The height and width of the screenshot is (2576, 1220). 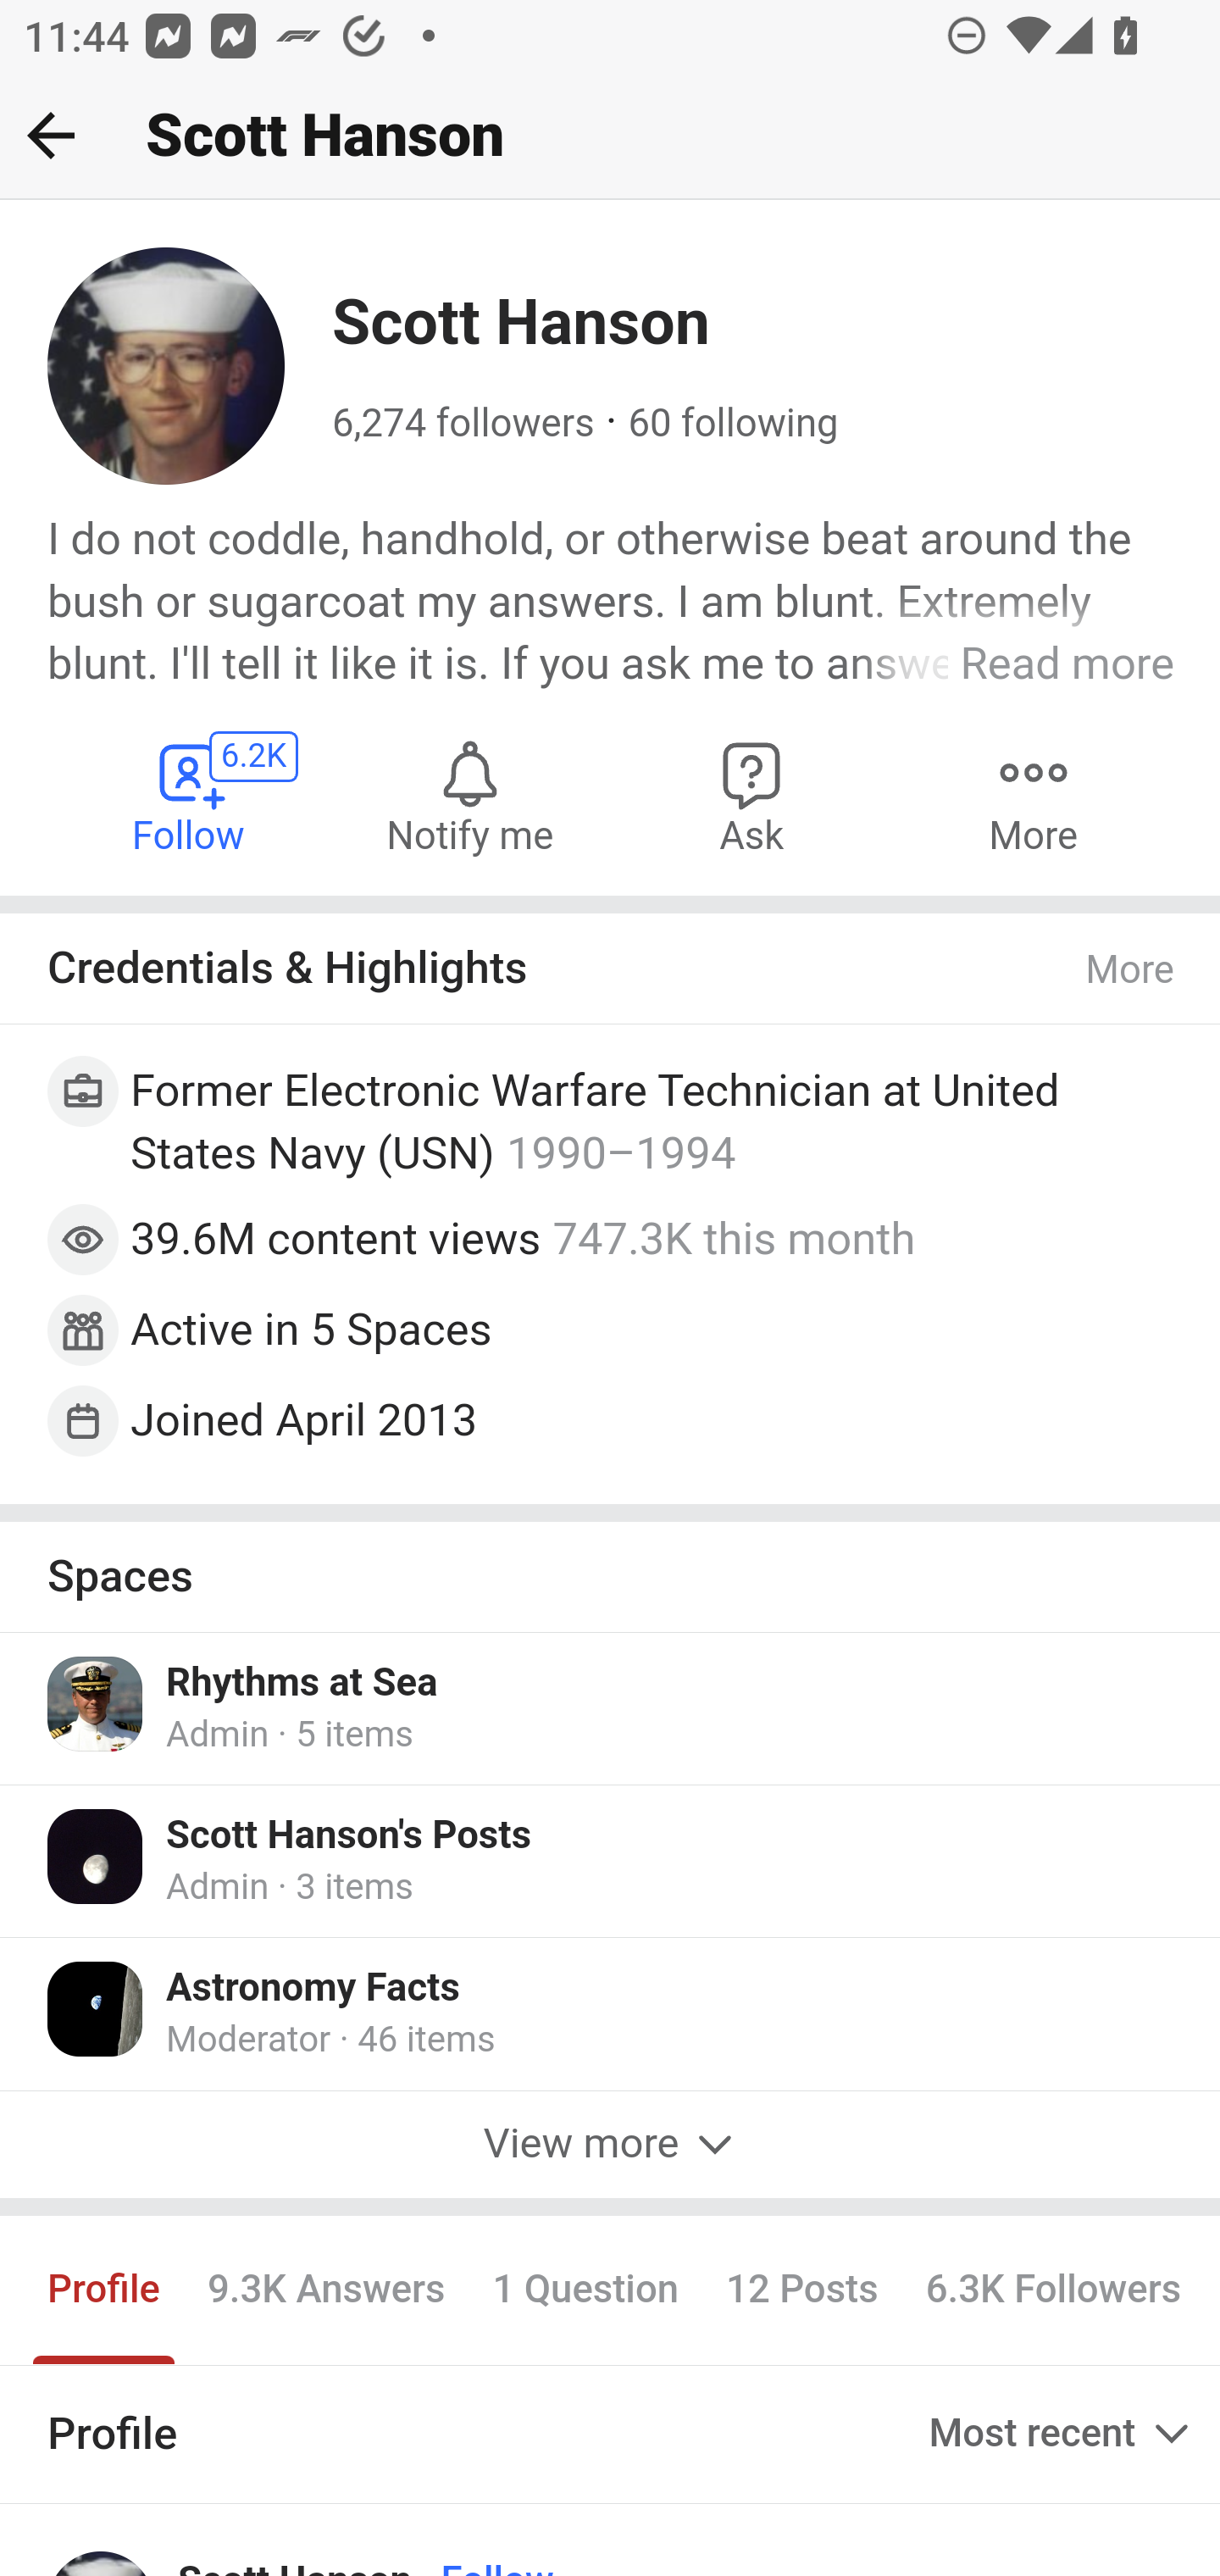 I want to click on 6.3K Followers, so click(x=1054, y=2290).